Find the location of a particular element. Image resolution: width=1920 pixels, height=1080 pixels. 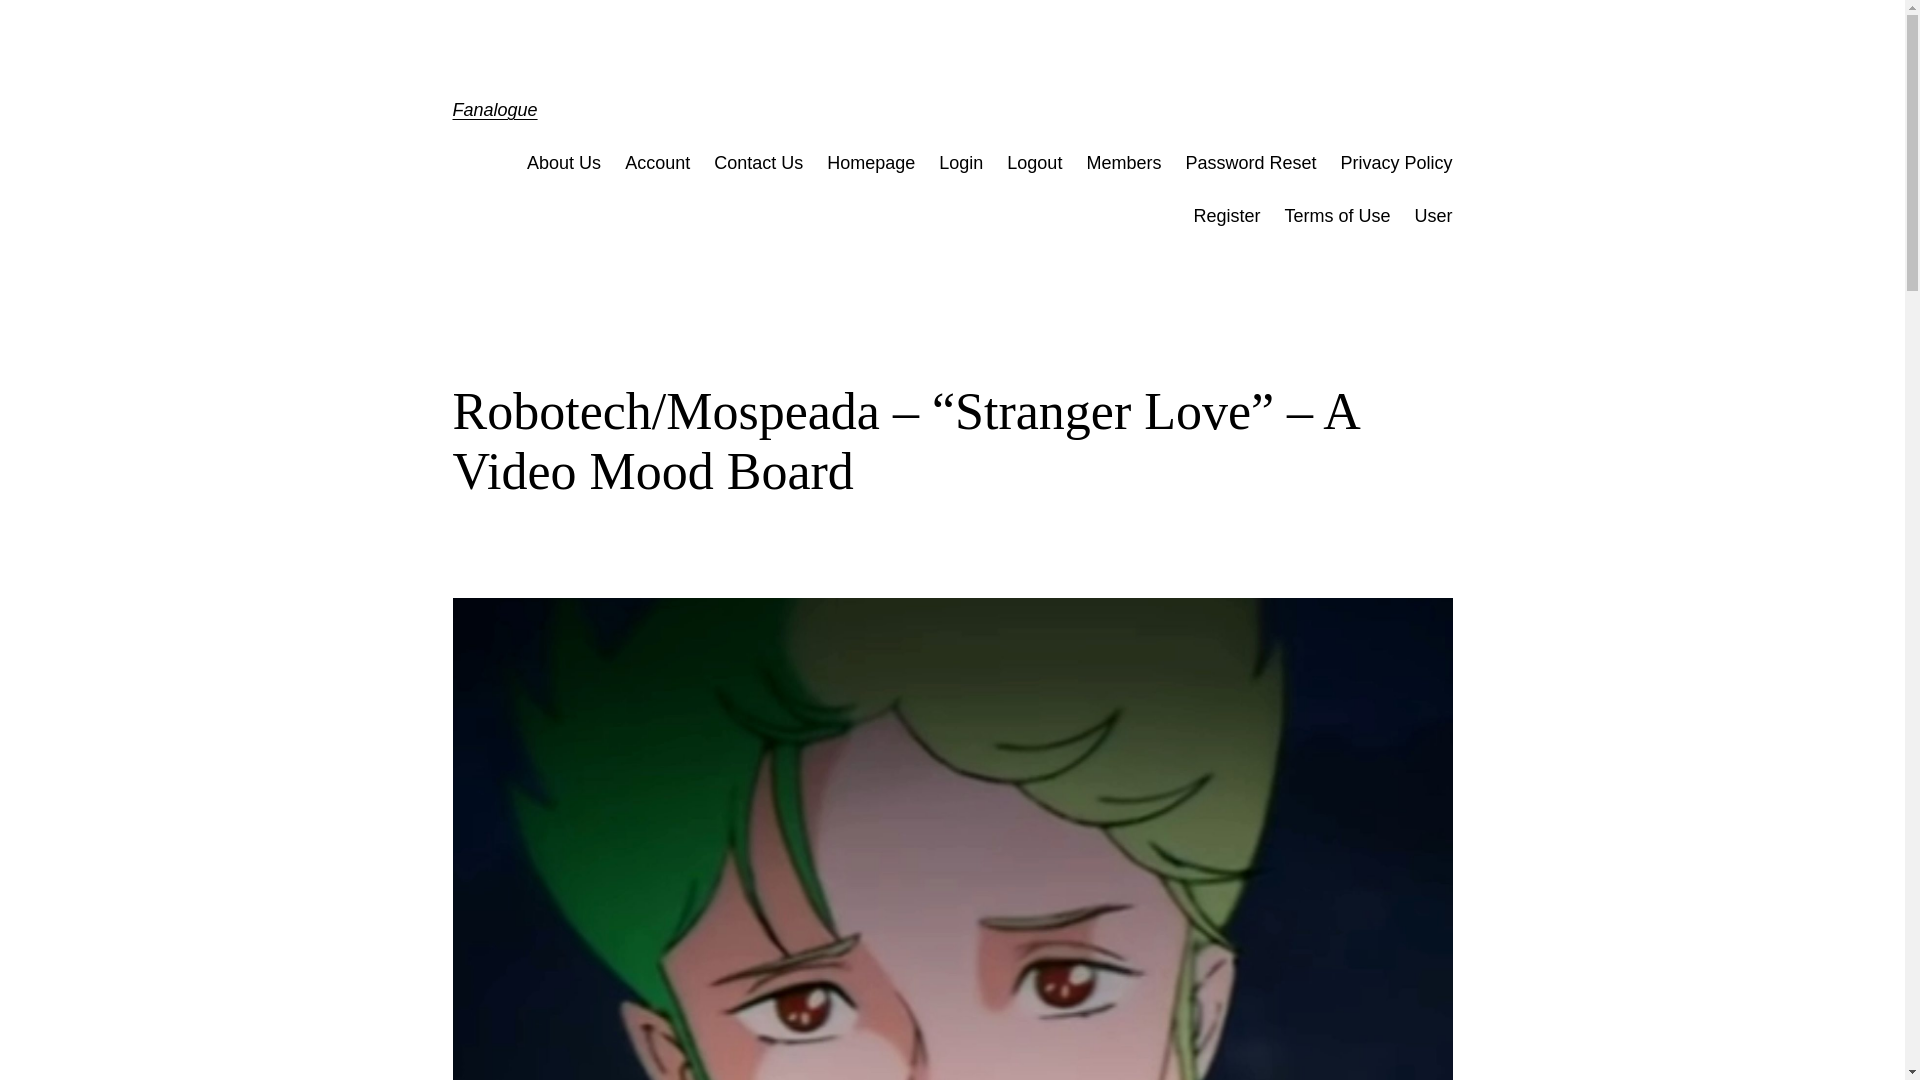

Contact Us is located at coordinates (758, 164).